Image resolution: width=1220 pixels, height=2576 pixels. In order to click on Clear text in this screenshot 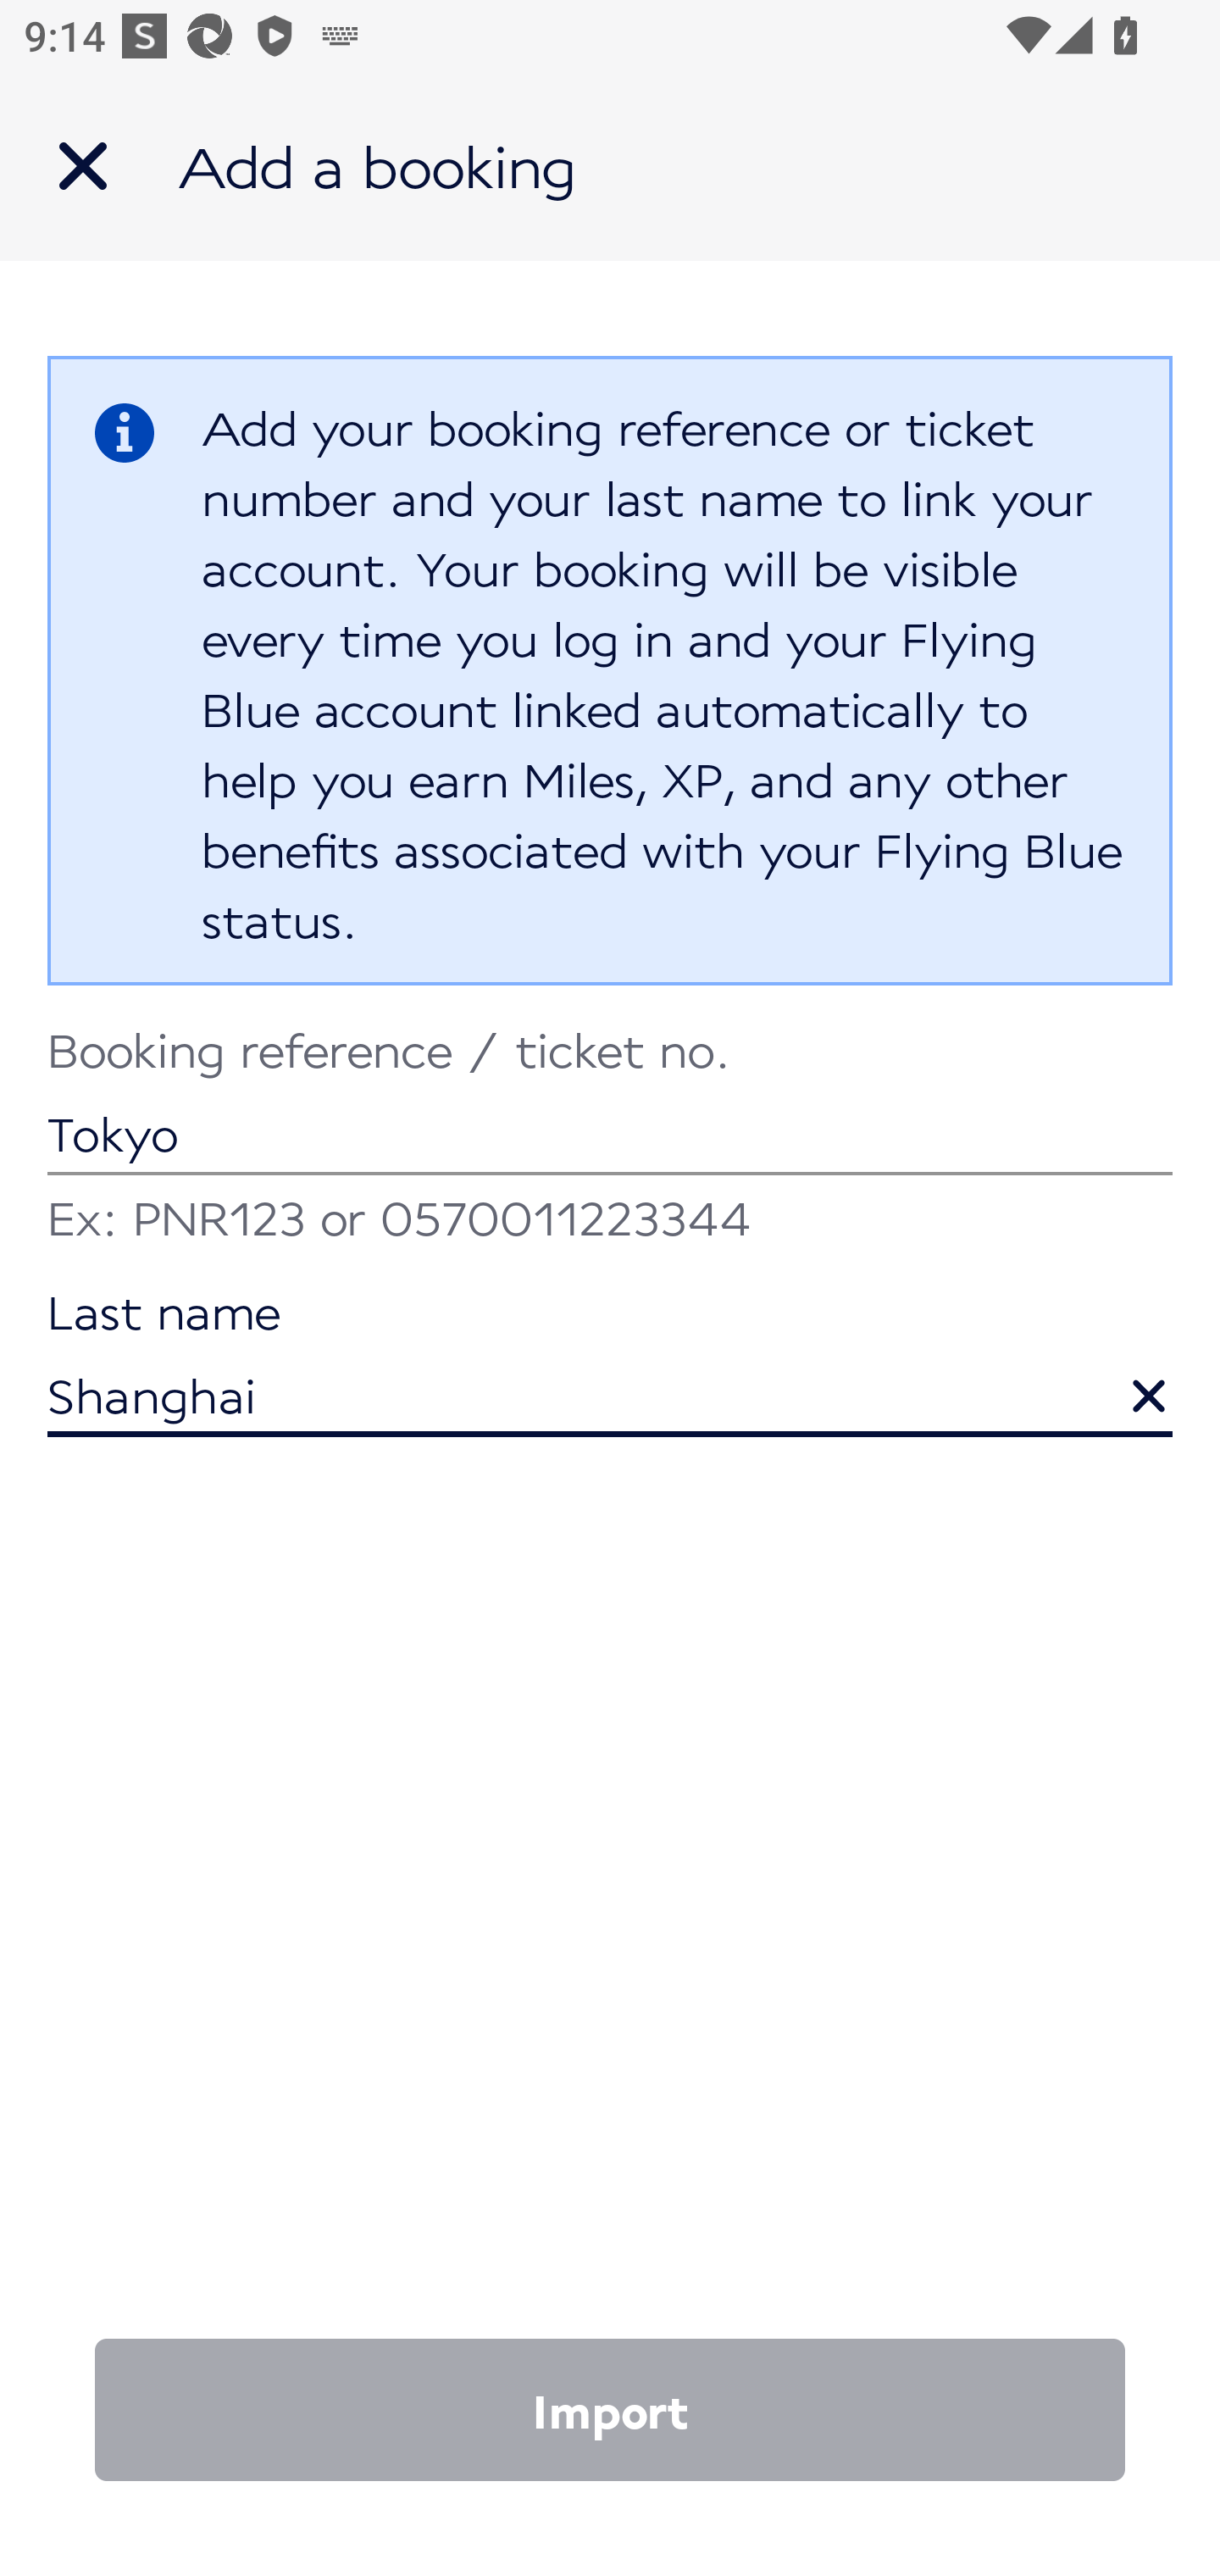, I will do `click(1124, 1380)`.